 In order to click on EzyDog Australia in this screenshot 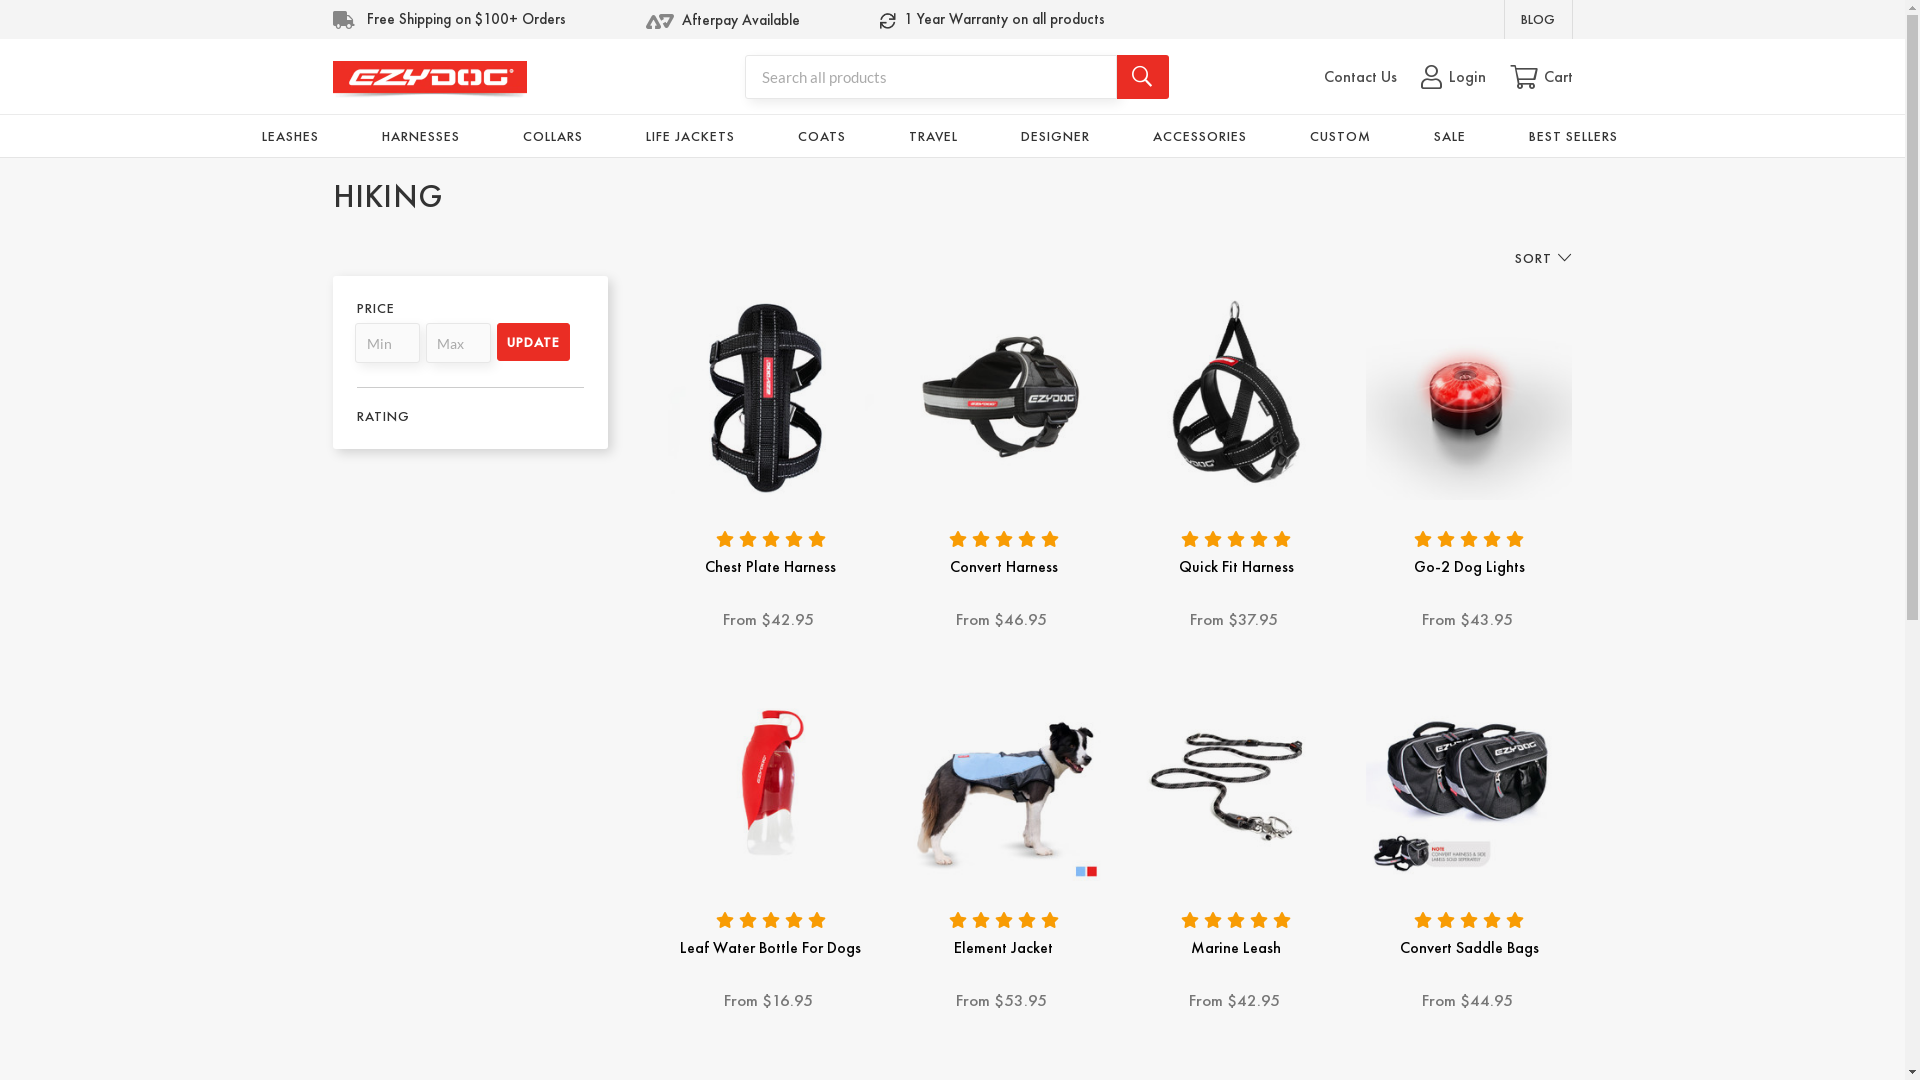, I will do `click(429, 80)`.